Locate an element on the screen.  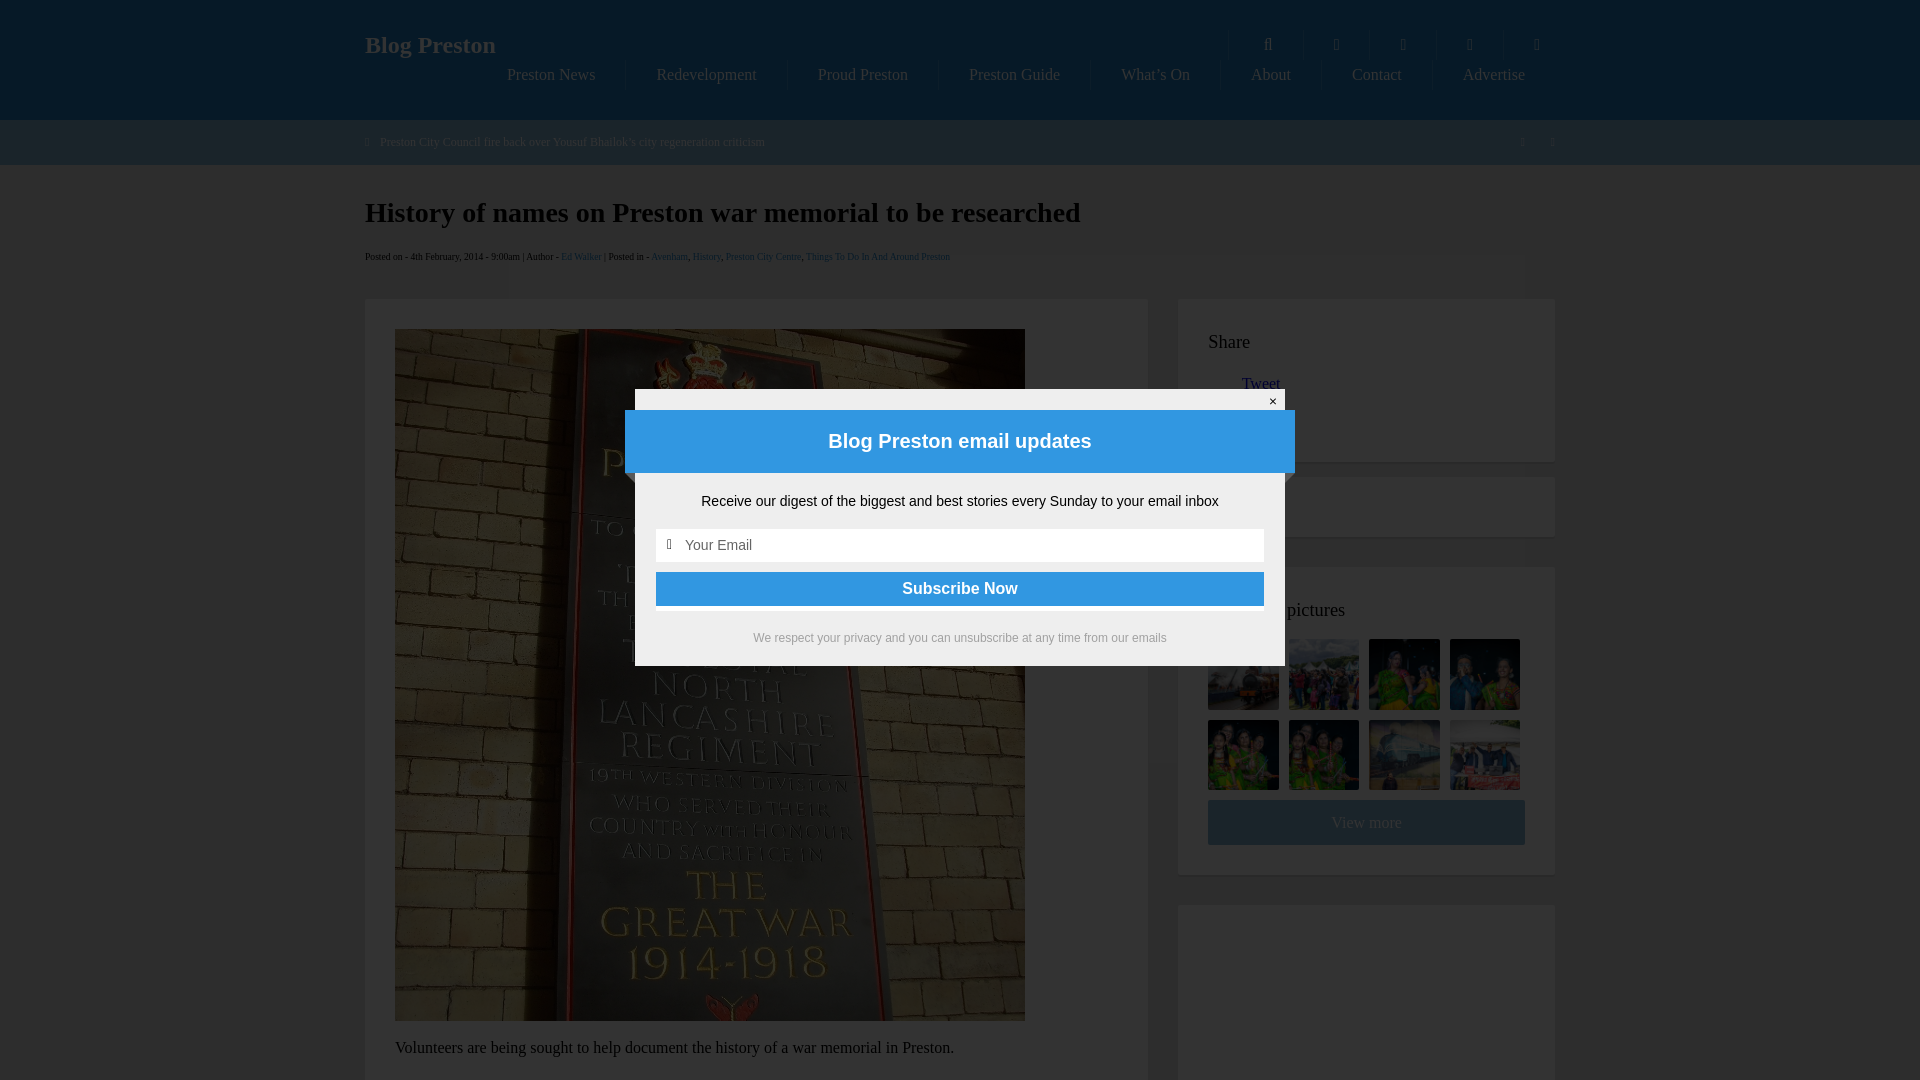
View more is located at coordinates (1366, 822).